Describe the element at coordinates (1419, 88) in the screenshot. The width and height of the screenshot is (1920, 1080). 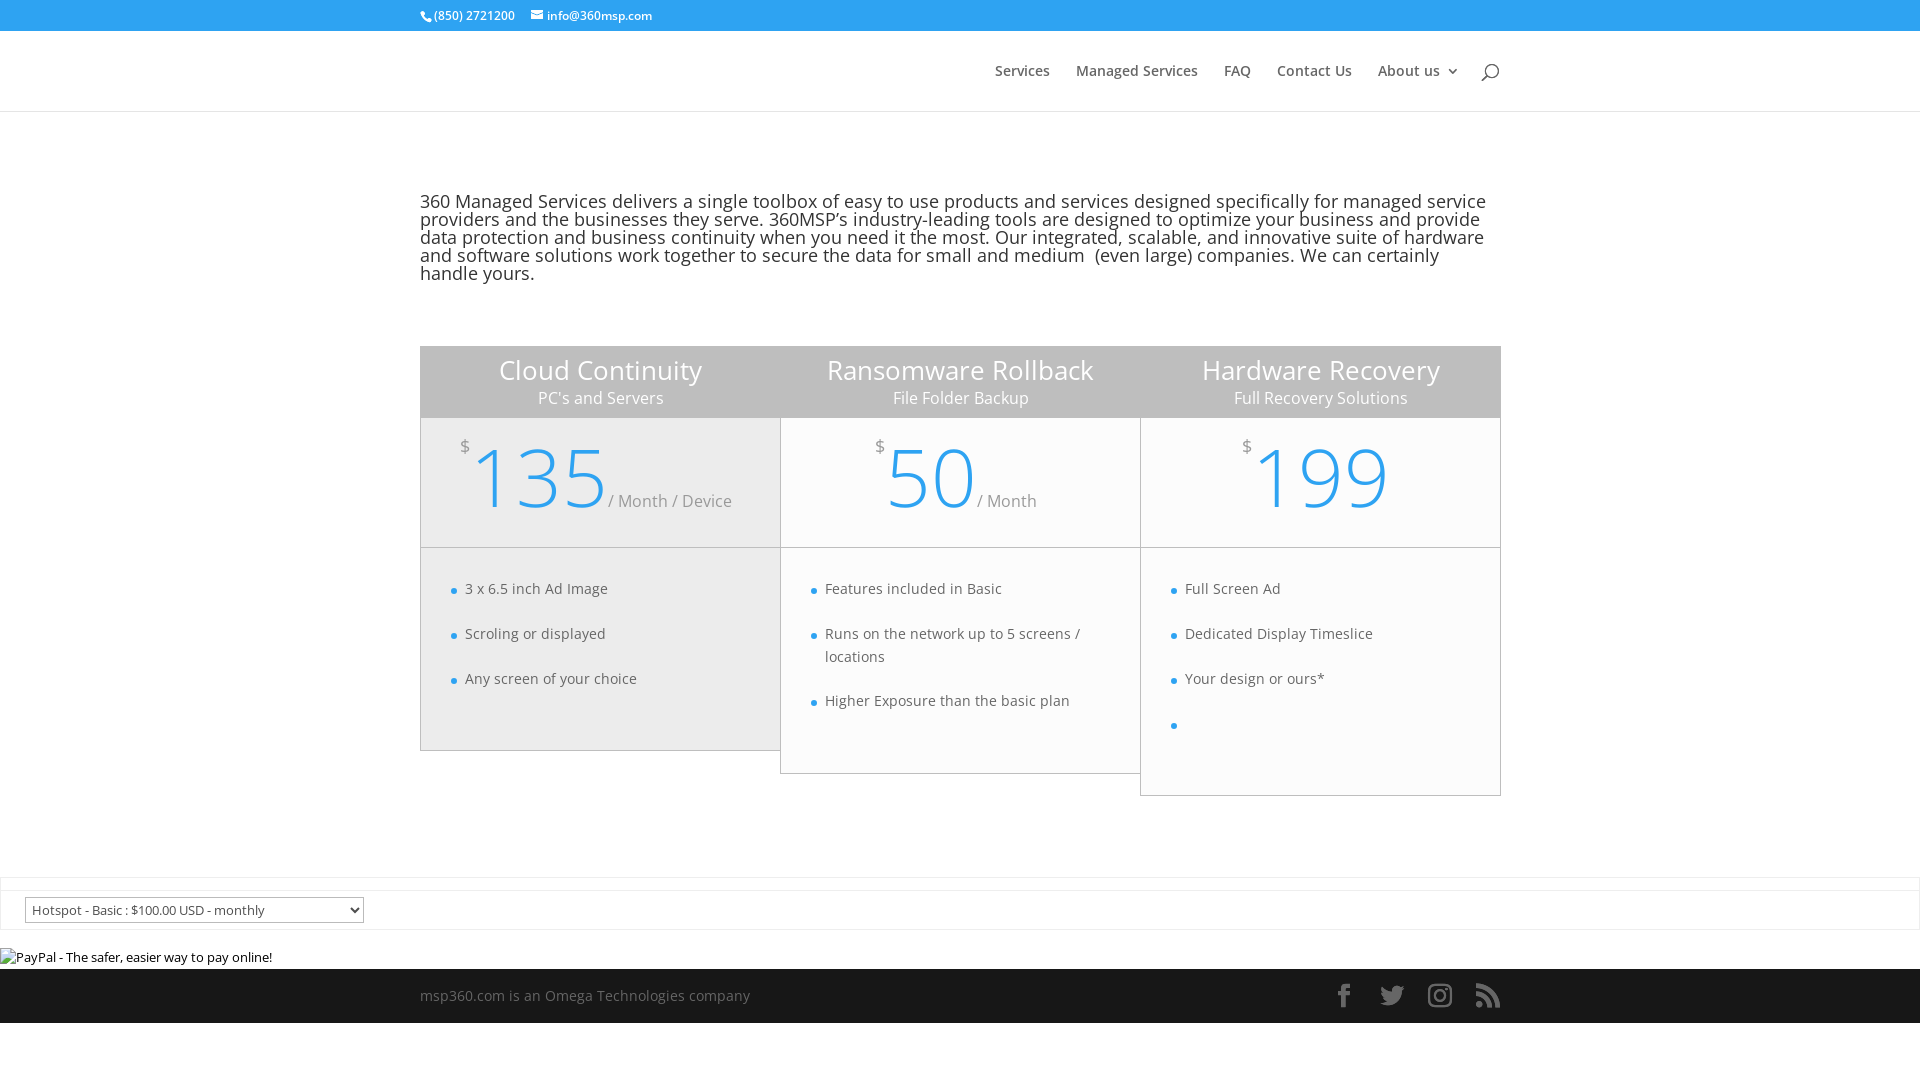
I see `About us` at that location.